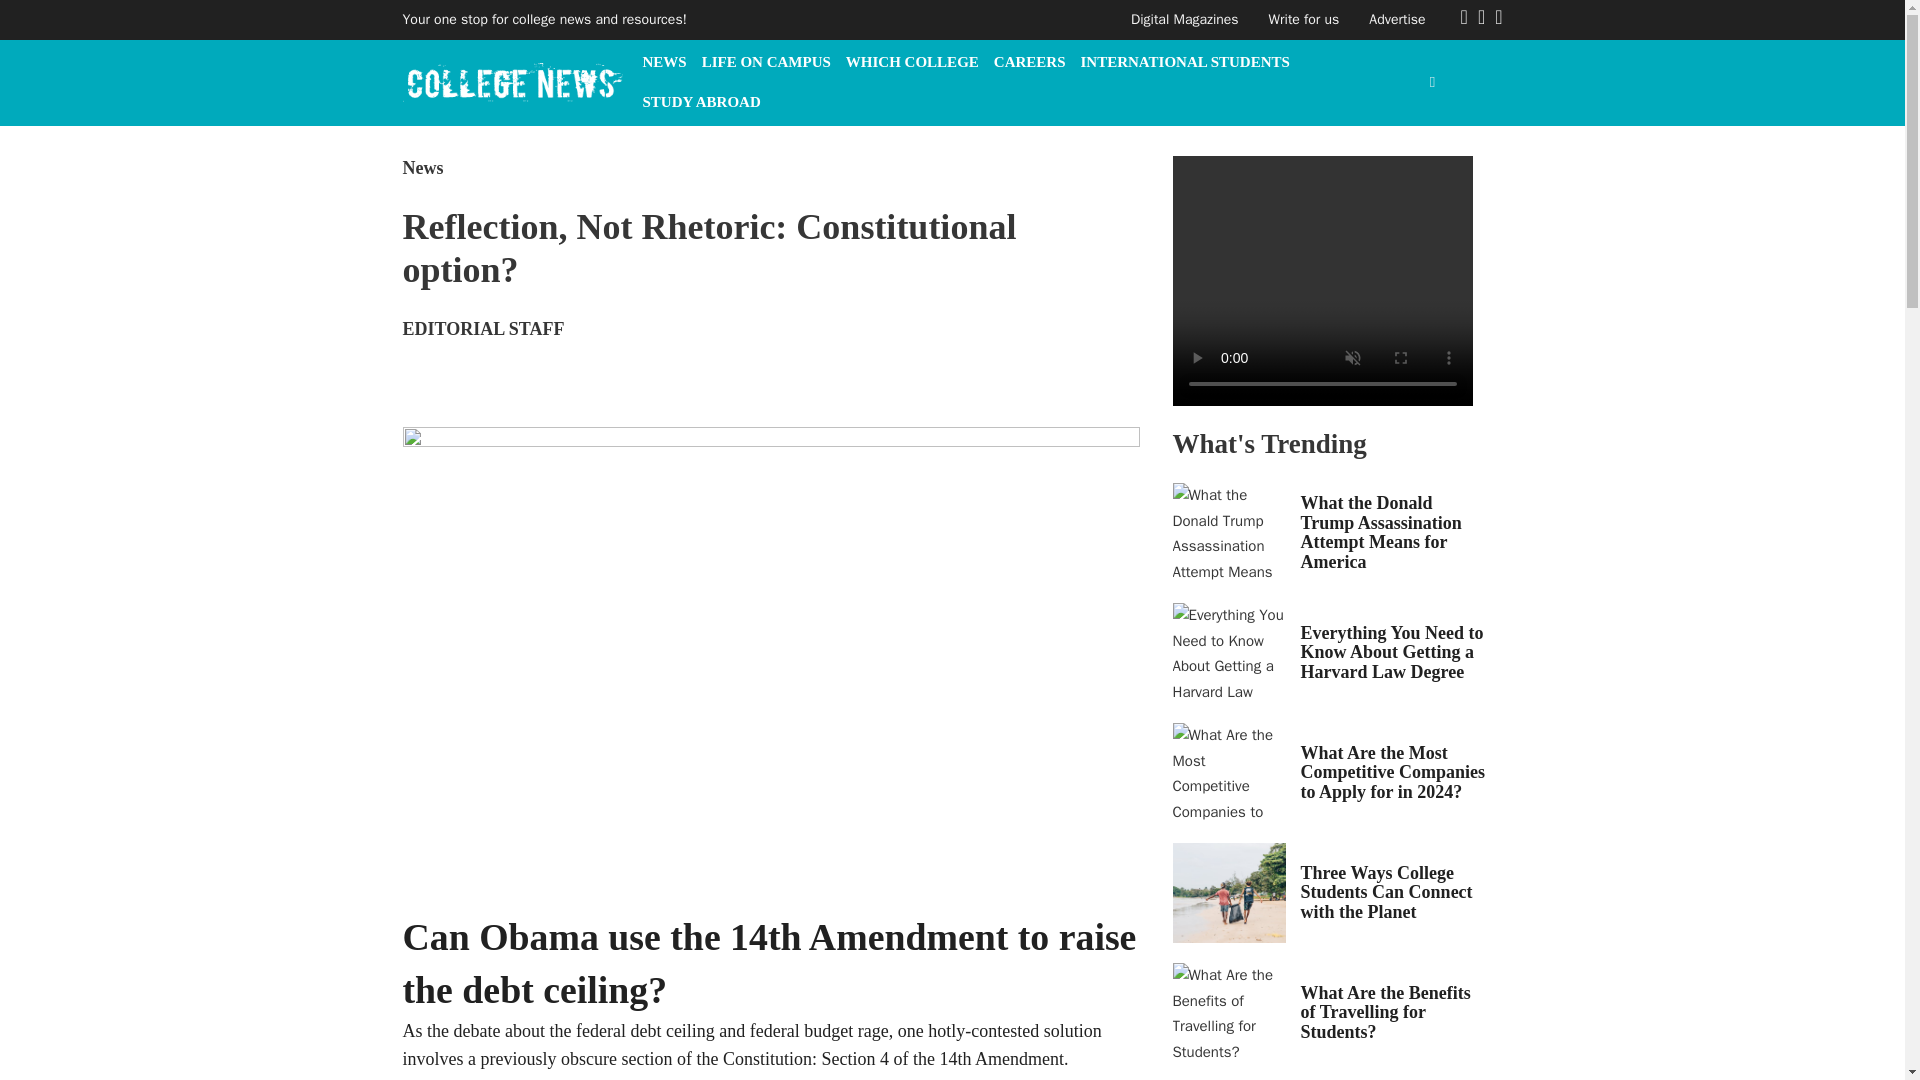  What do you see at coordinates (1396, 19) in the screenshot?
I see `Advertise` at bounding box center [1396, 19].